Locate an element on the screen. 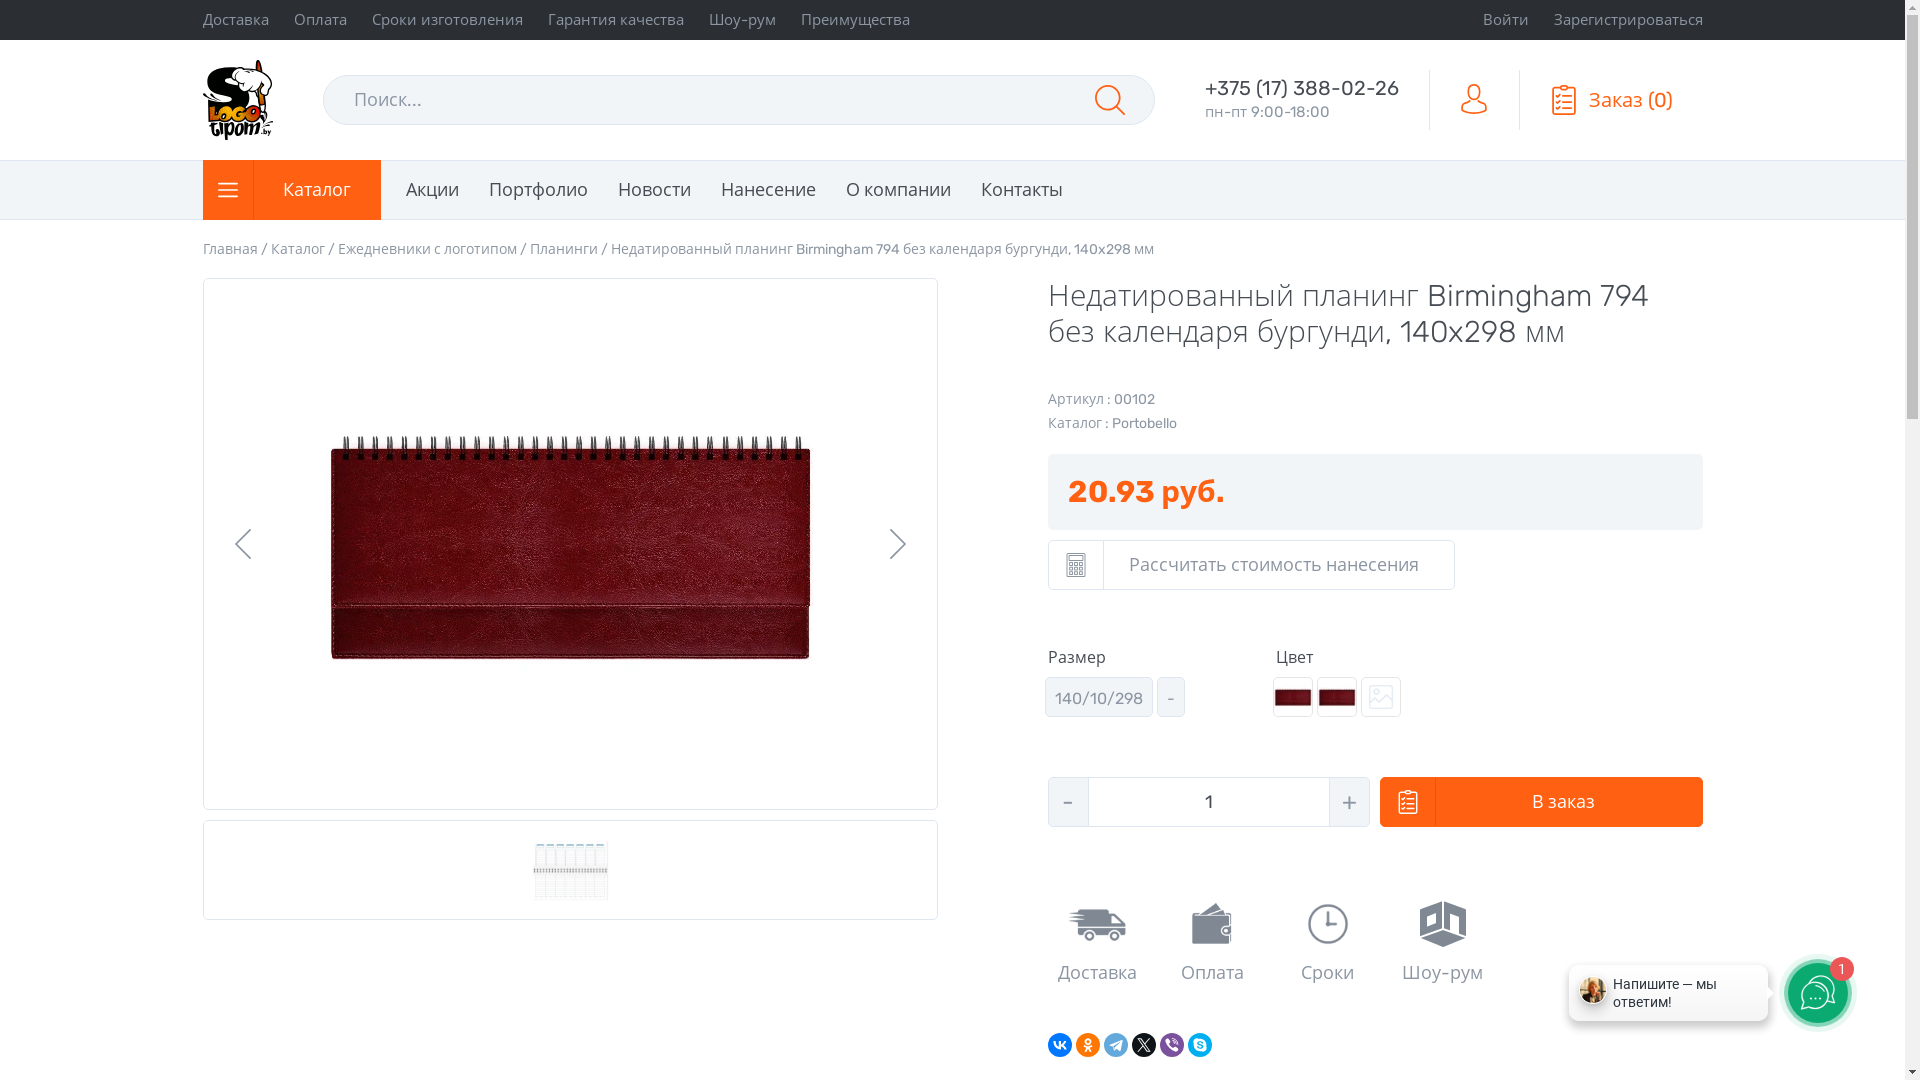 The image size is (1920, 1080). amoCRM Live Chat is located at coordinates (1668, 998).